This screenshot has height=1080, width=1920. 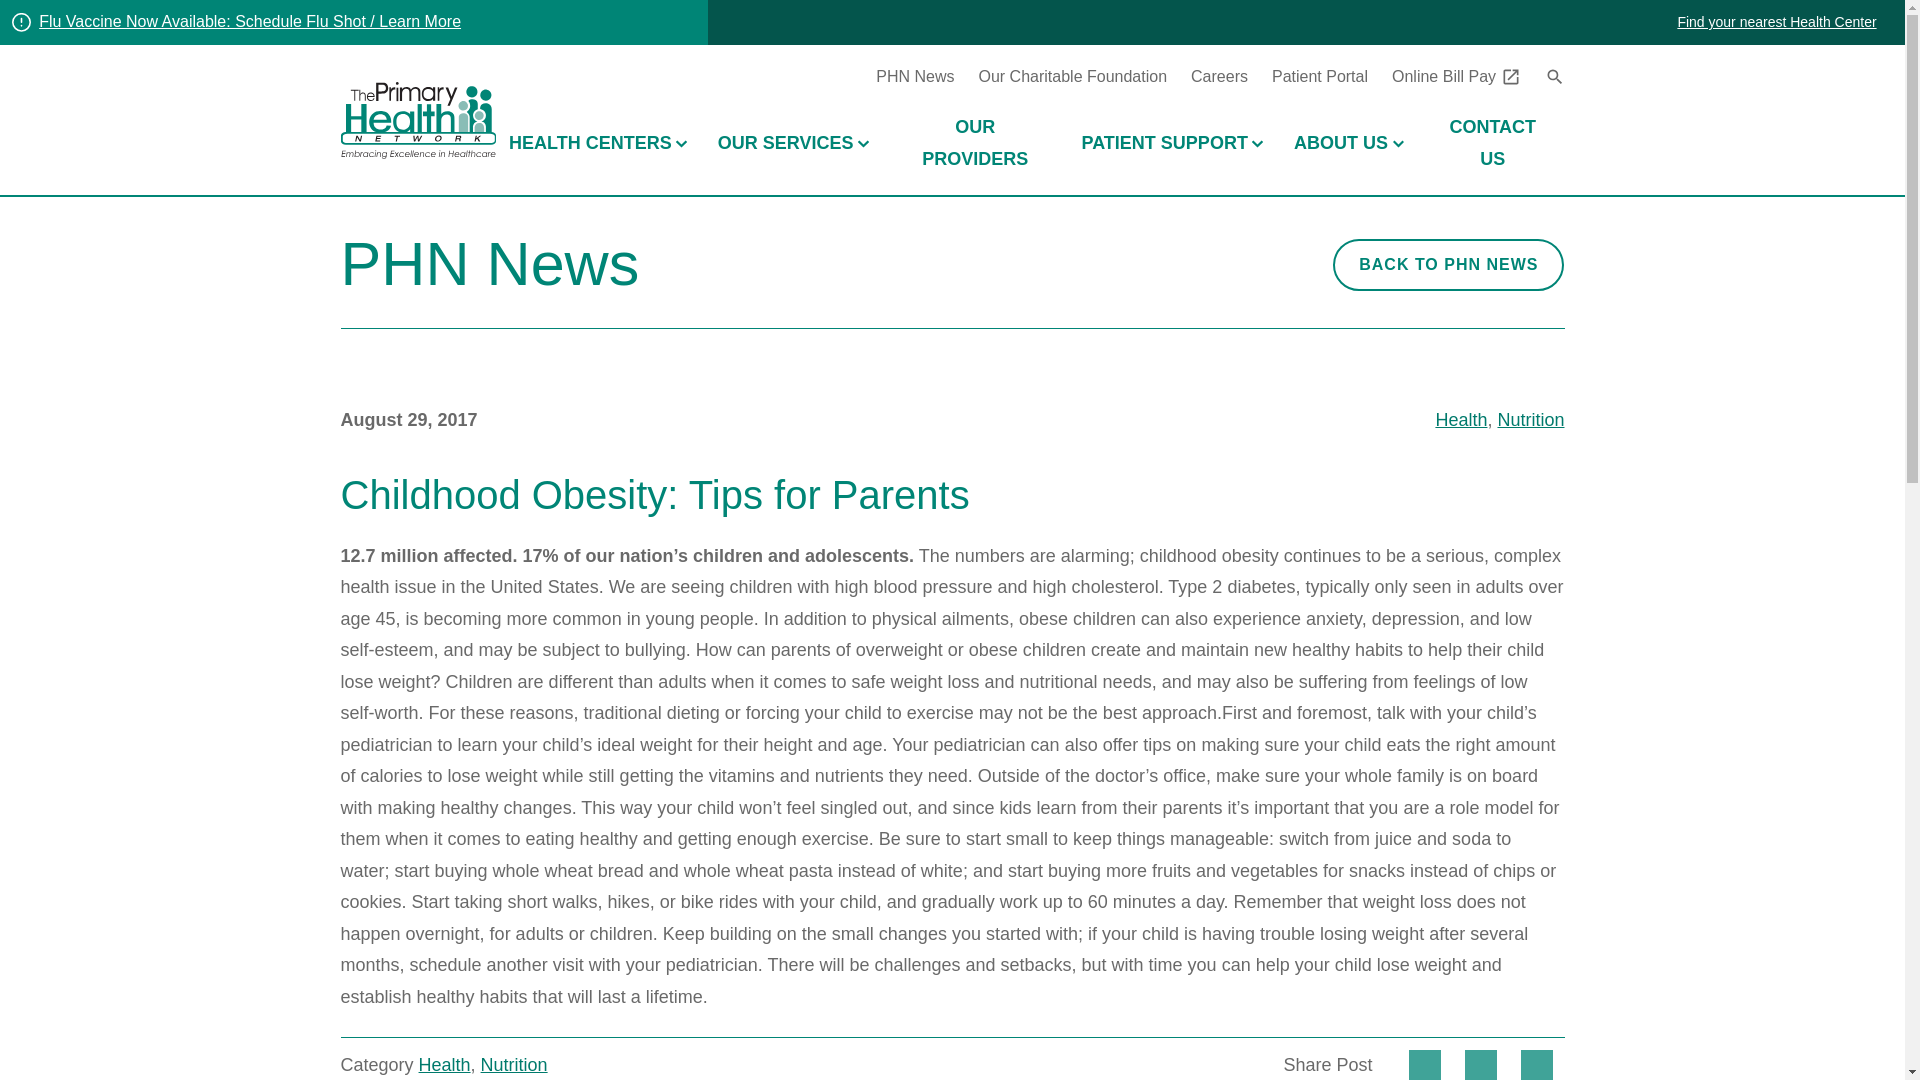 What do you see at coordinates (1072, 76) in the screenshot?
I see `Our Charitable Foundation` at bounding box center [1072, 76].